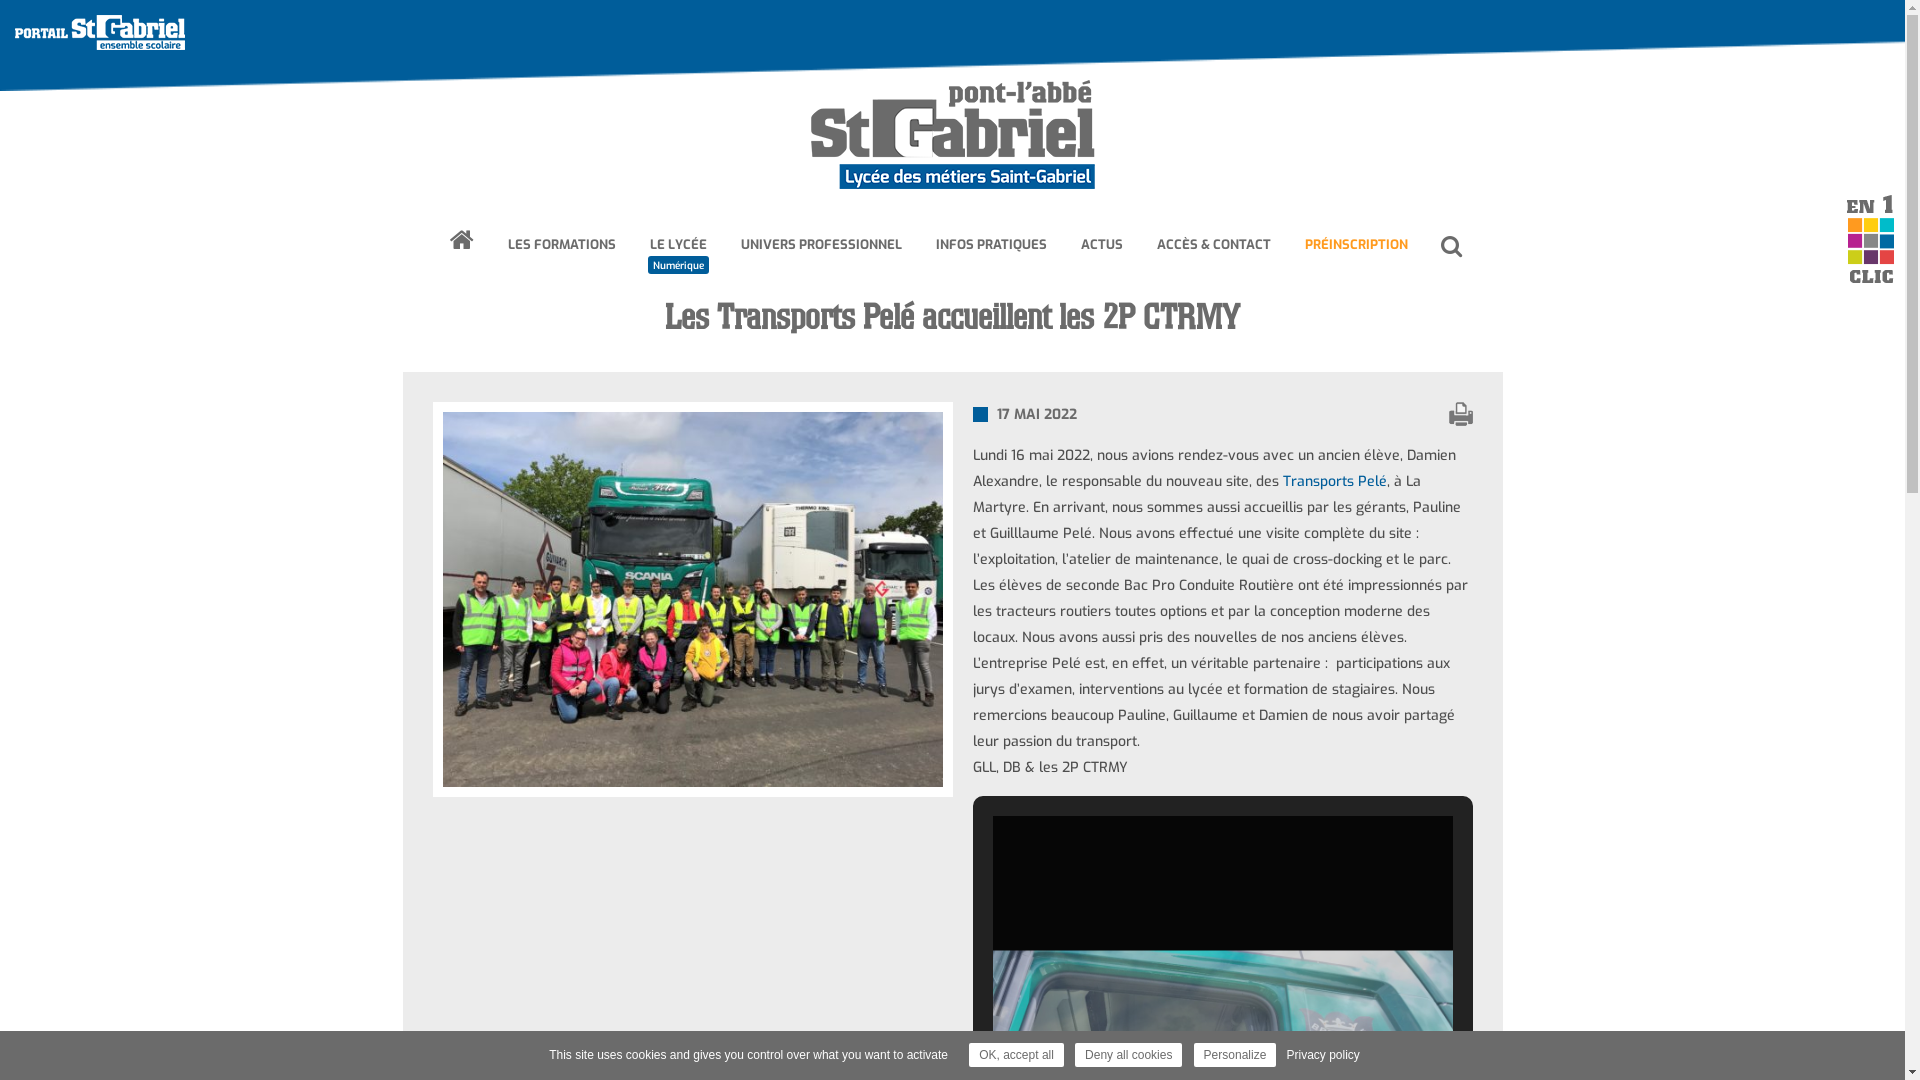  Describe the element at coordinates (1016, 1055) in the screenshot. I see `OK, accept all` at that location.